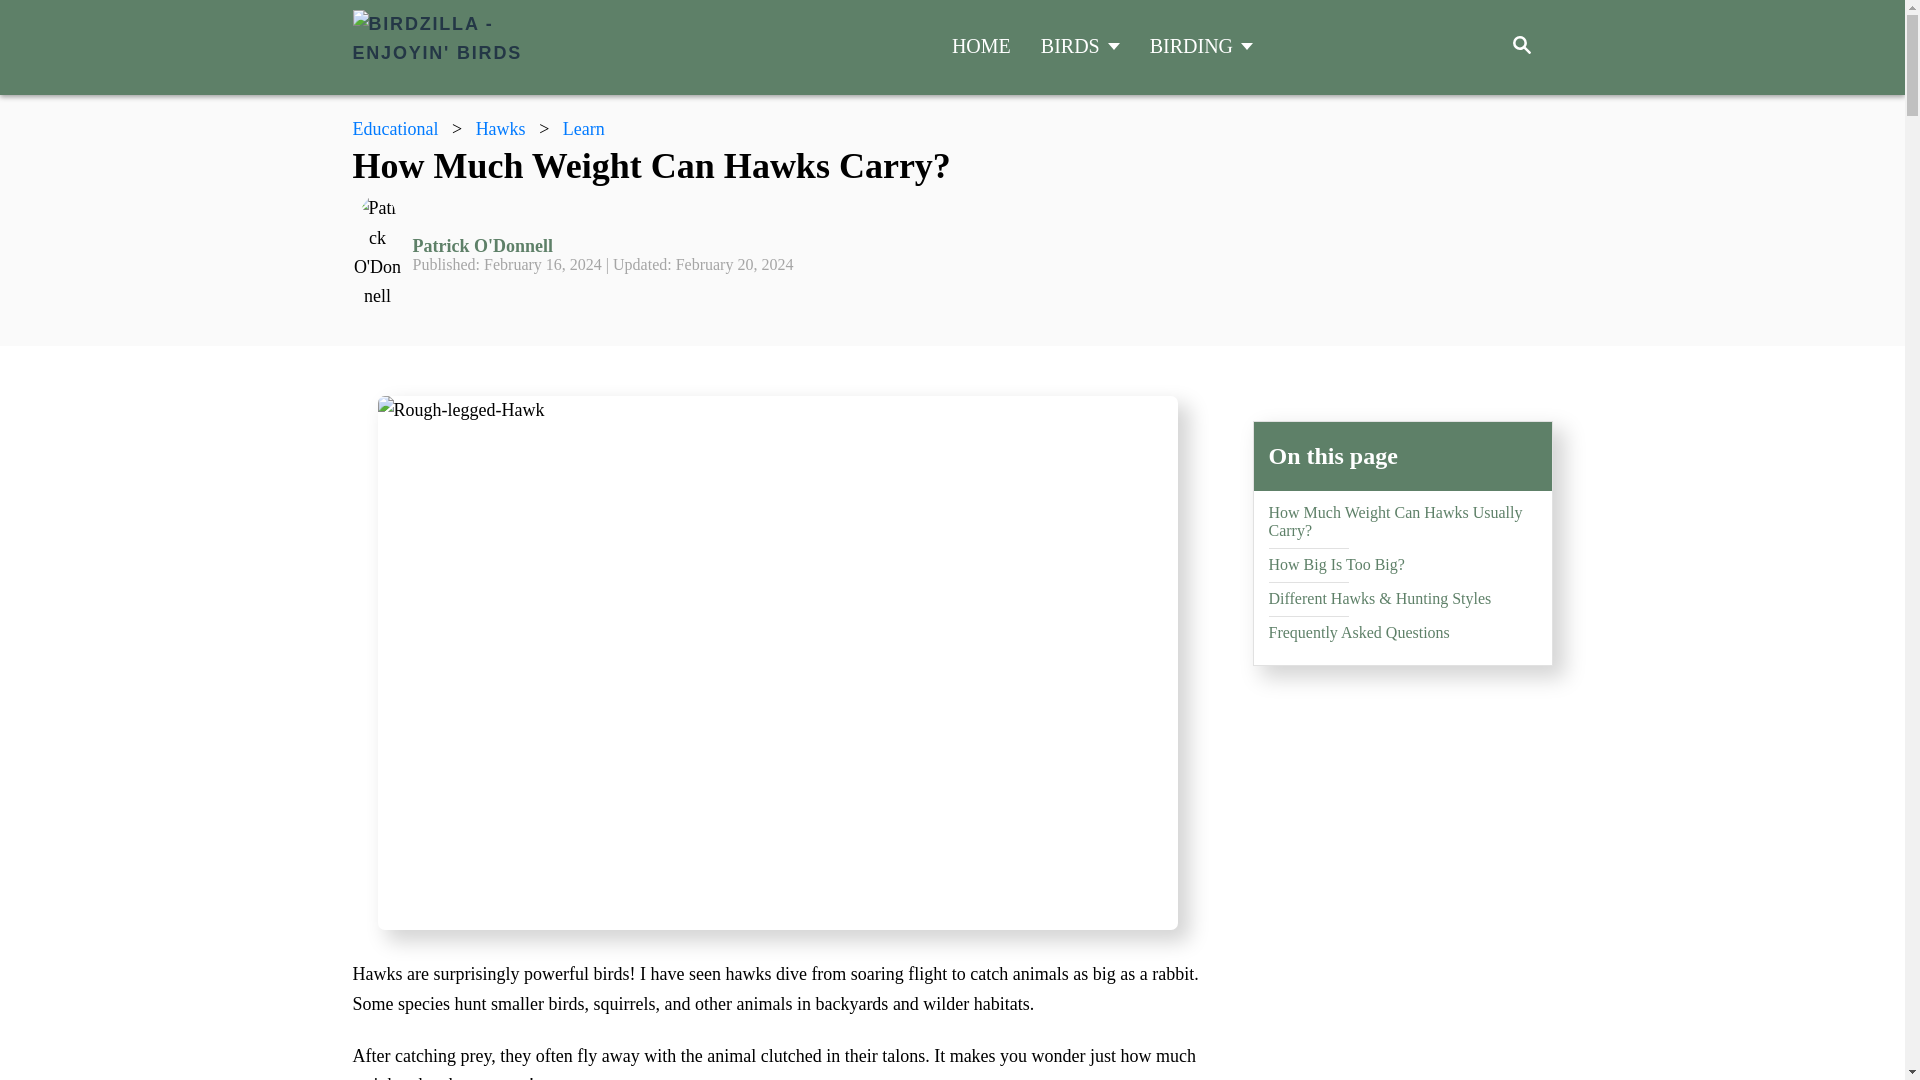 Image resolution: width=1920 pixels, height=1080 pixels. Describe the element at coordinates (532, 47) in the screenshot. I see `Birdzilla - Enjoyin' Birds` at that location.